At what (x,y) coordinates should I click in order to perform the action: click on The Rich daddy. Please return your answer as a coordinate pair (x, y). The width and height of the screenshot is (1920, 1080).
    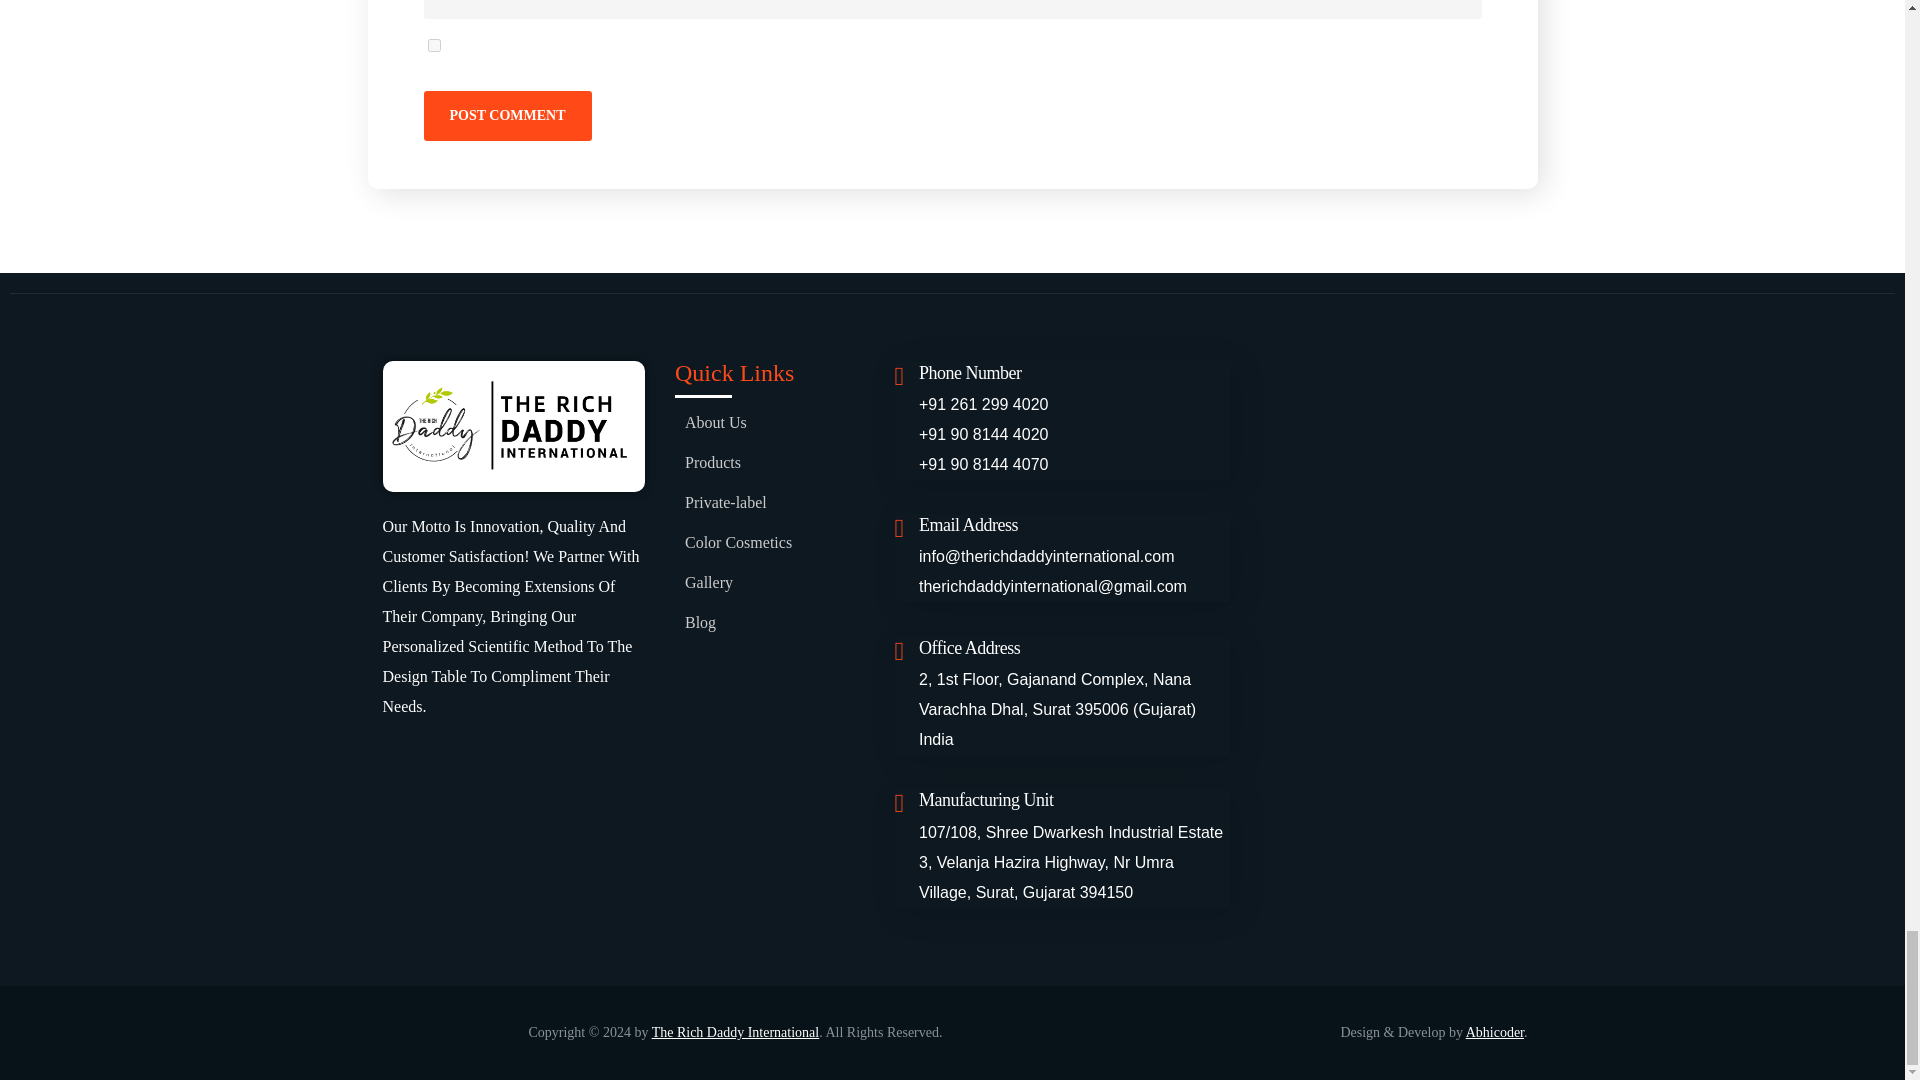
    Looking at the image, I should click on (1390, 476).